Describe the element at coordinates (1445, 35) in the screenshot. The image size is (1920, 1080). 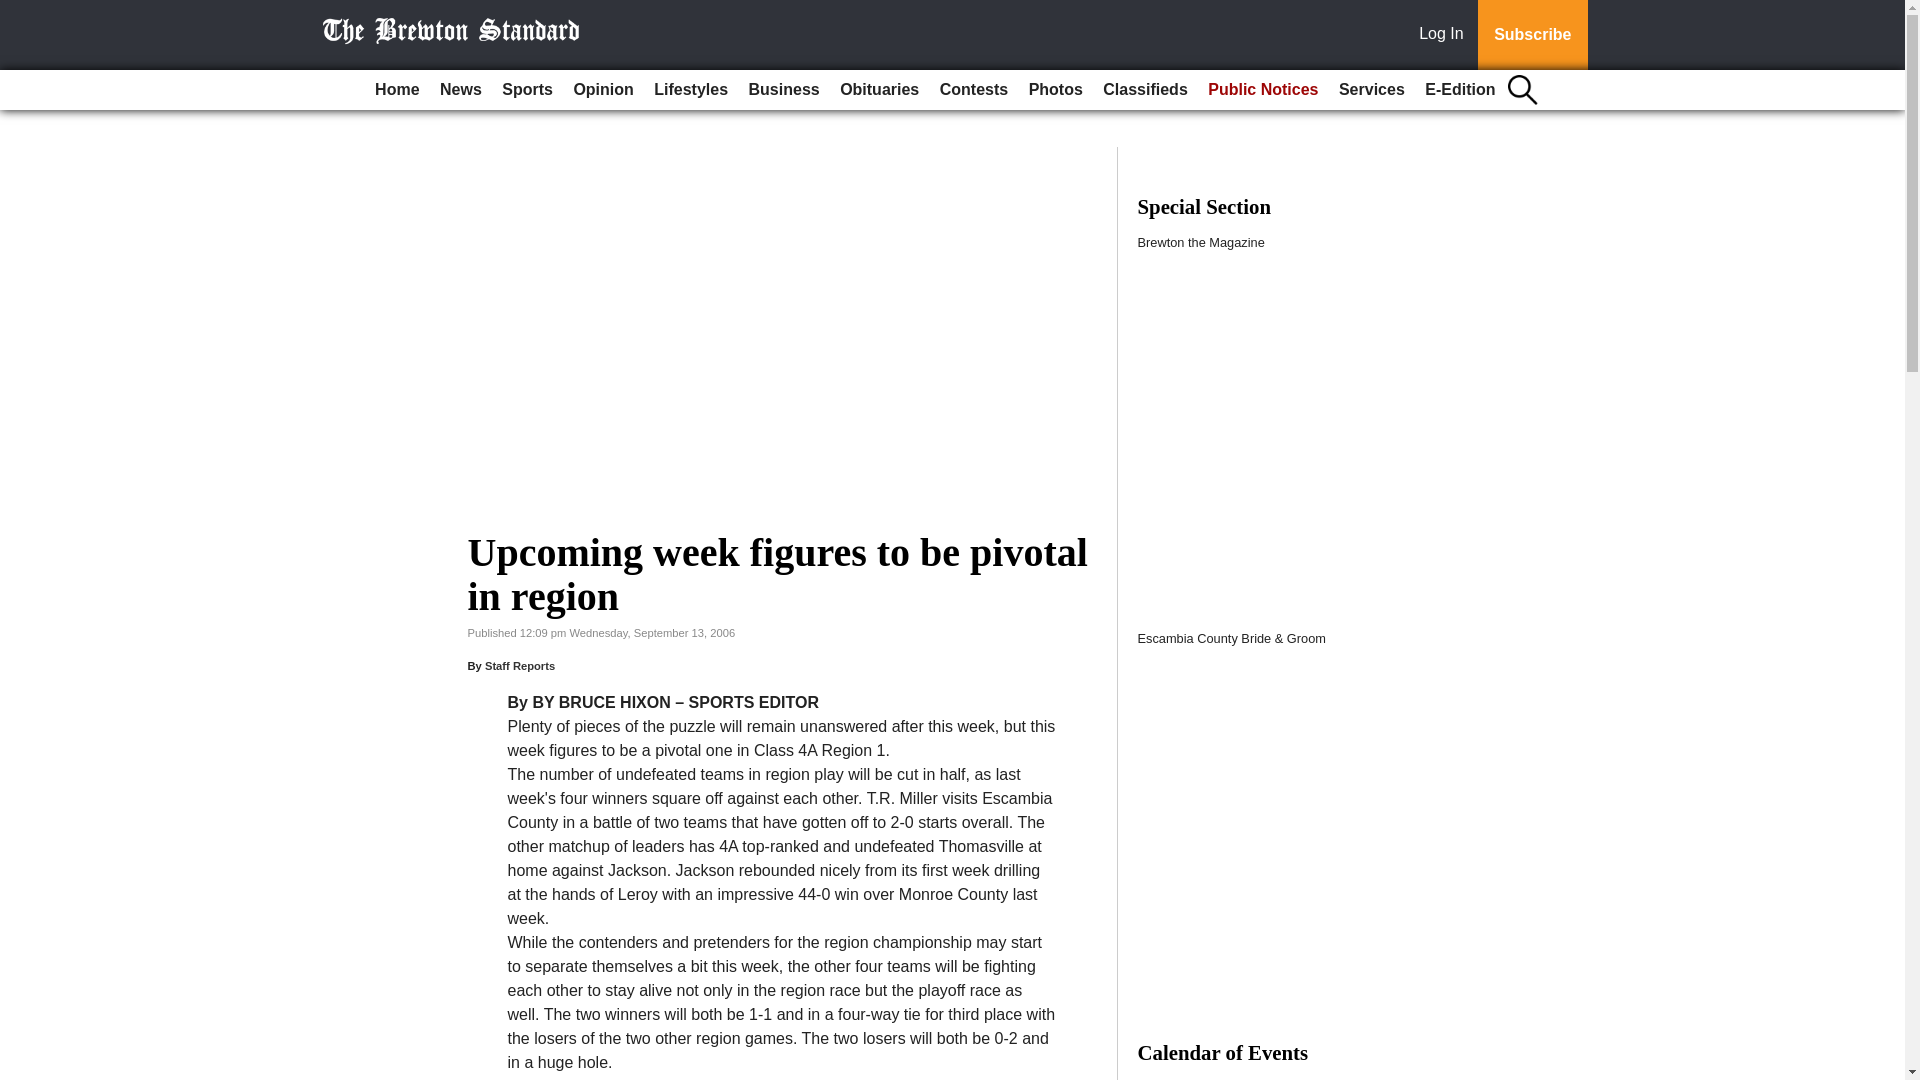
I see `Log In` at that location.